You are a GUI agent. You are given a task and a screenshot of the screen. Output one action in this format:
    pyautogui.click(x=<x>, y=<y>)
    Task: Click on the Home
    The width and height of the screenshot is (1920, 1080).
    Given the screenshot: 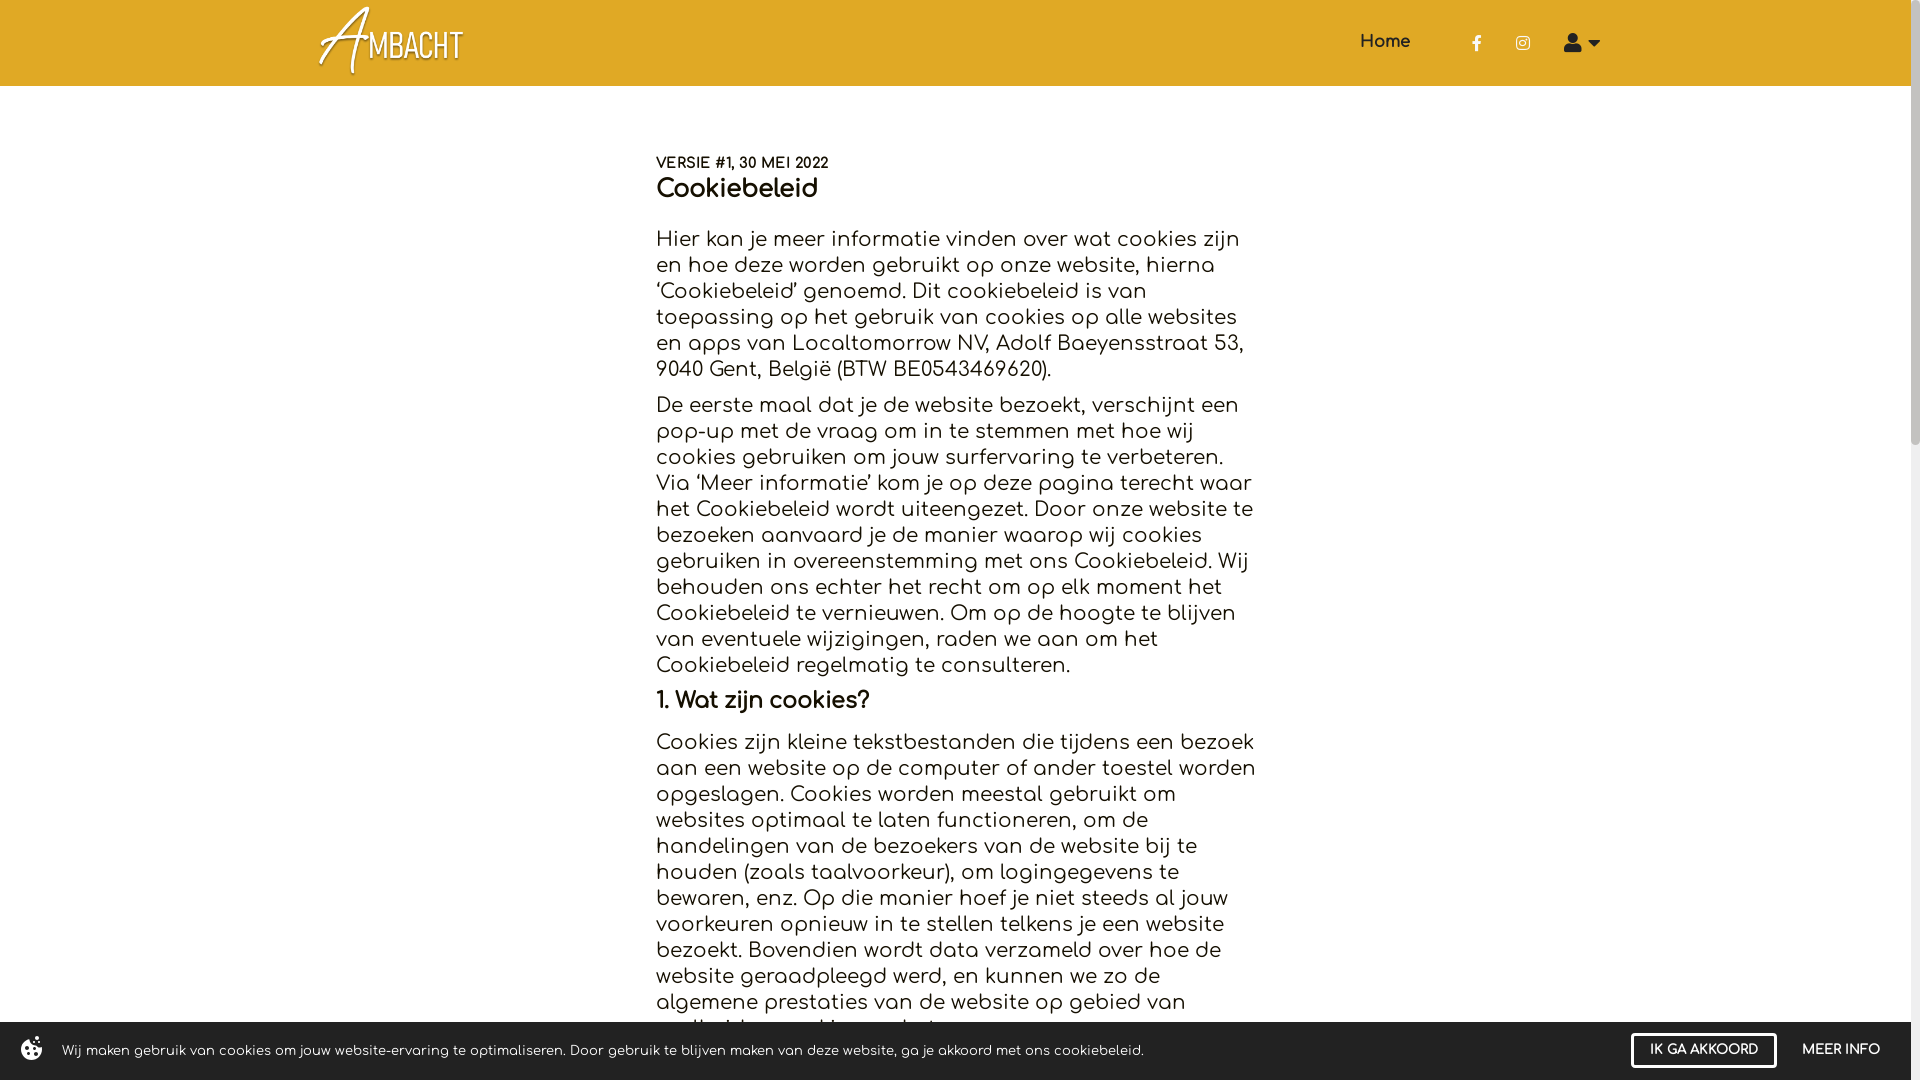 What is the action you would take?
    pyautogui.click(x=1385, y=43)
    